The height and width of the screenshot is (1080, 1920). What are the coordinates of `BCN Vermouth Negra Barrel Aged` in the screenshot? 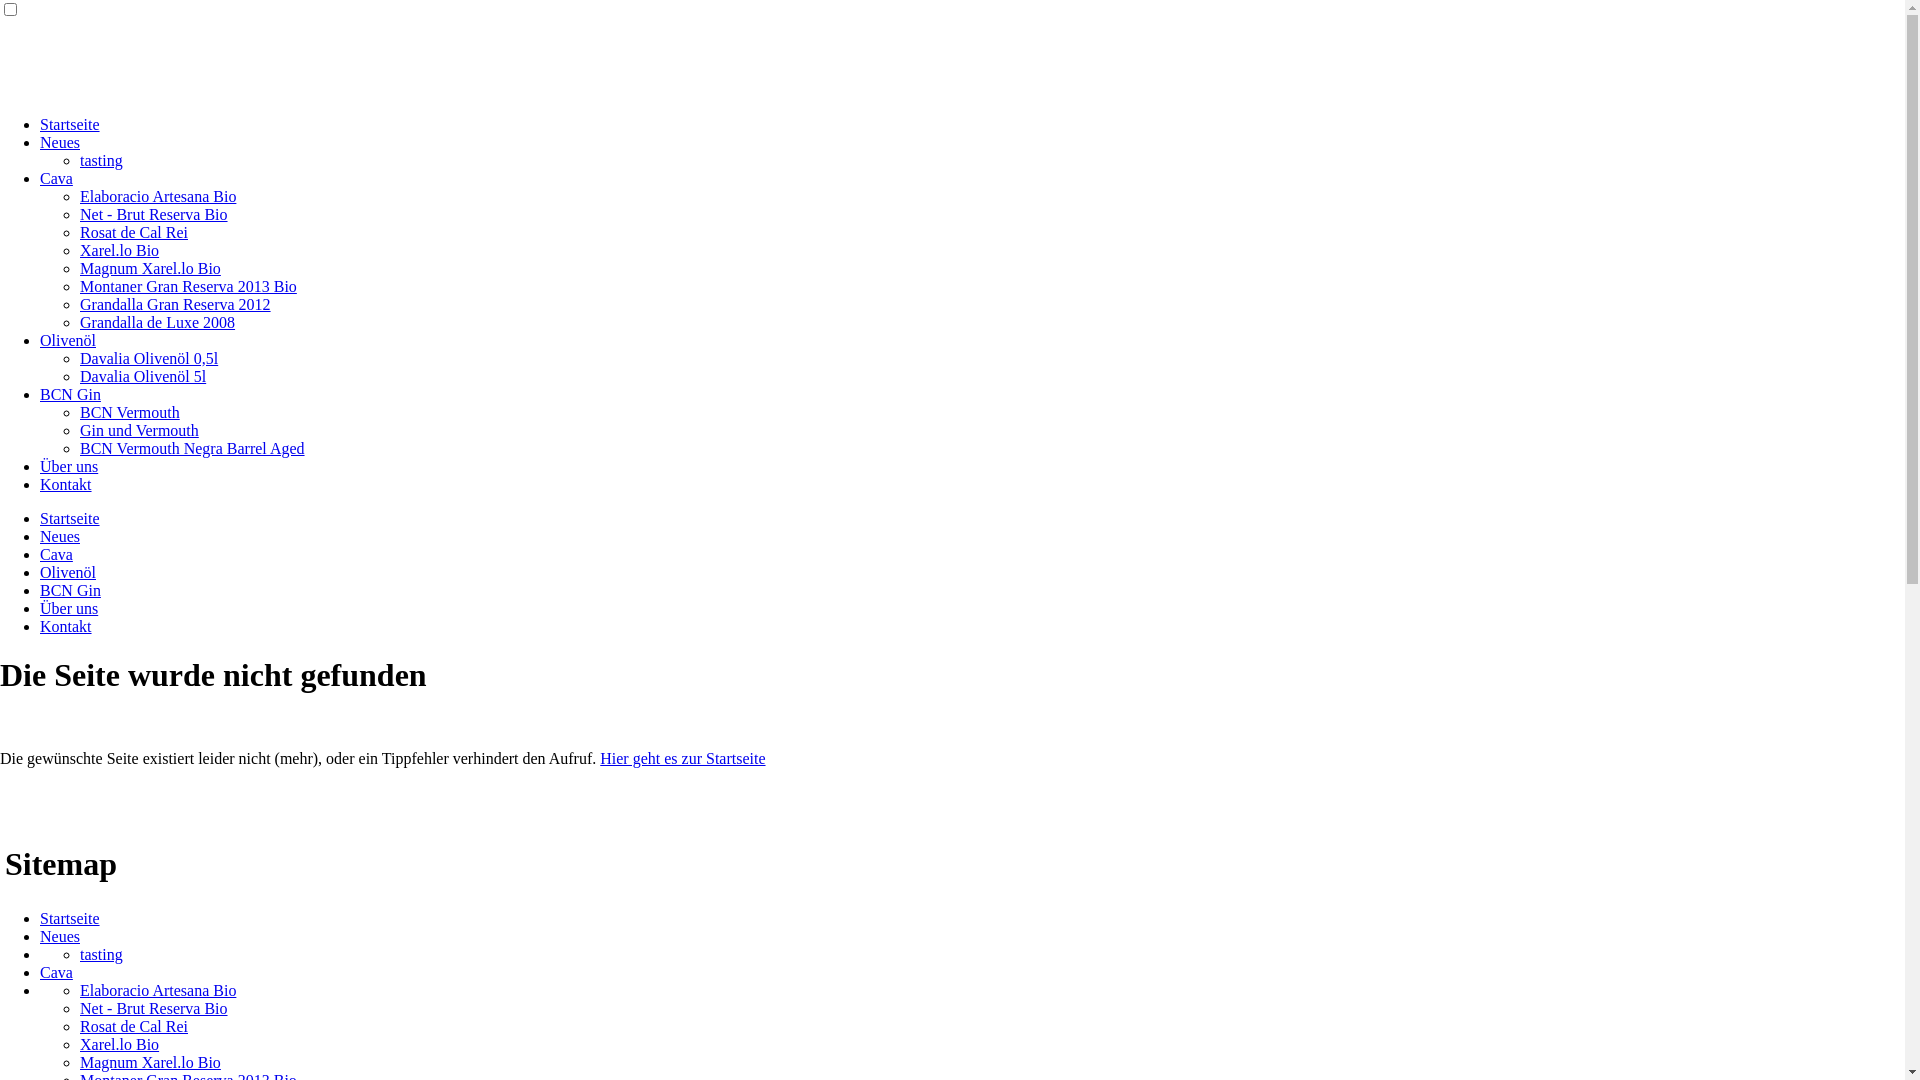 It's located at (192, 448).